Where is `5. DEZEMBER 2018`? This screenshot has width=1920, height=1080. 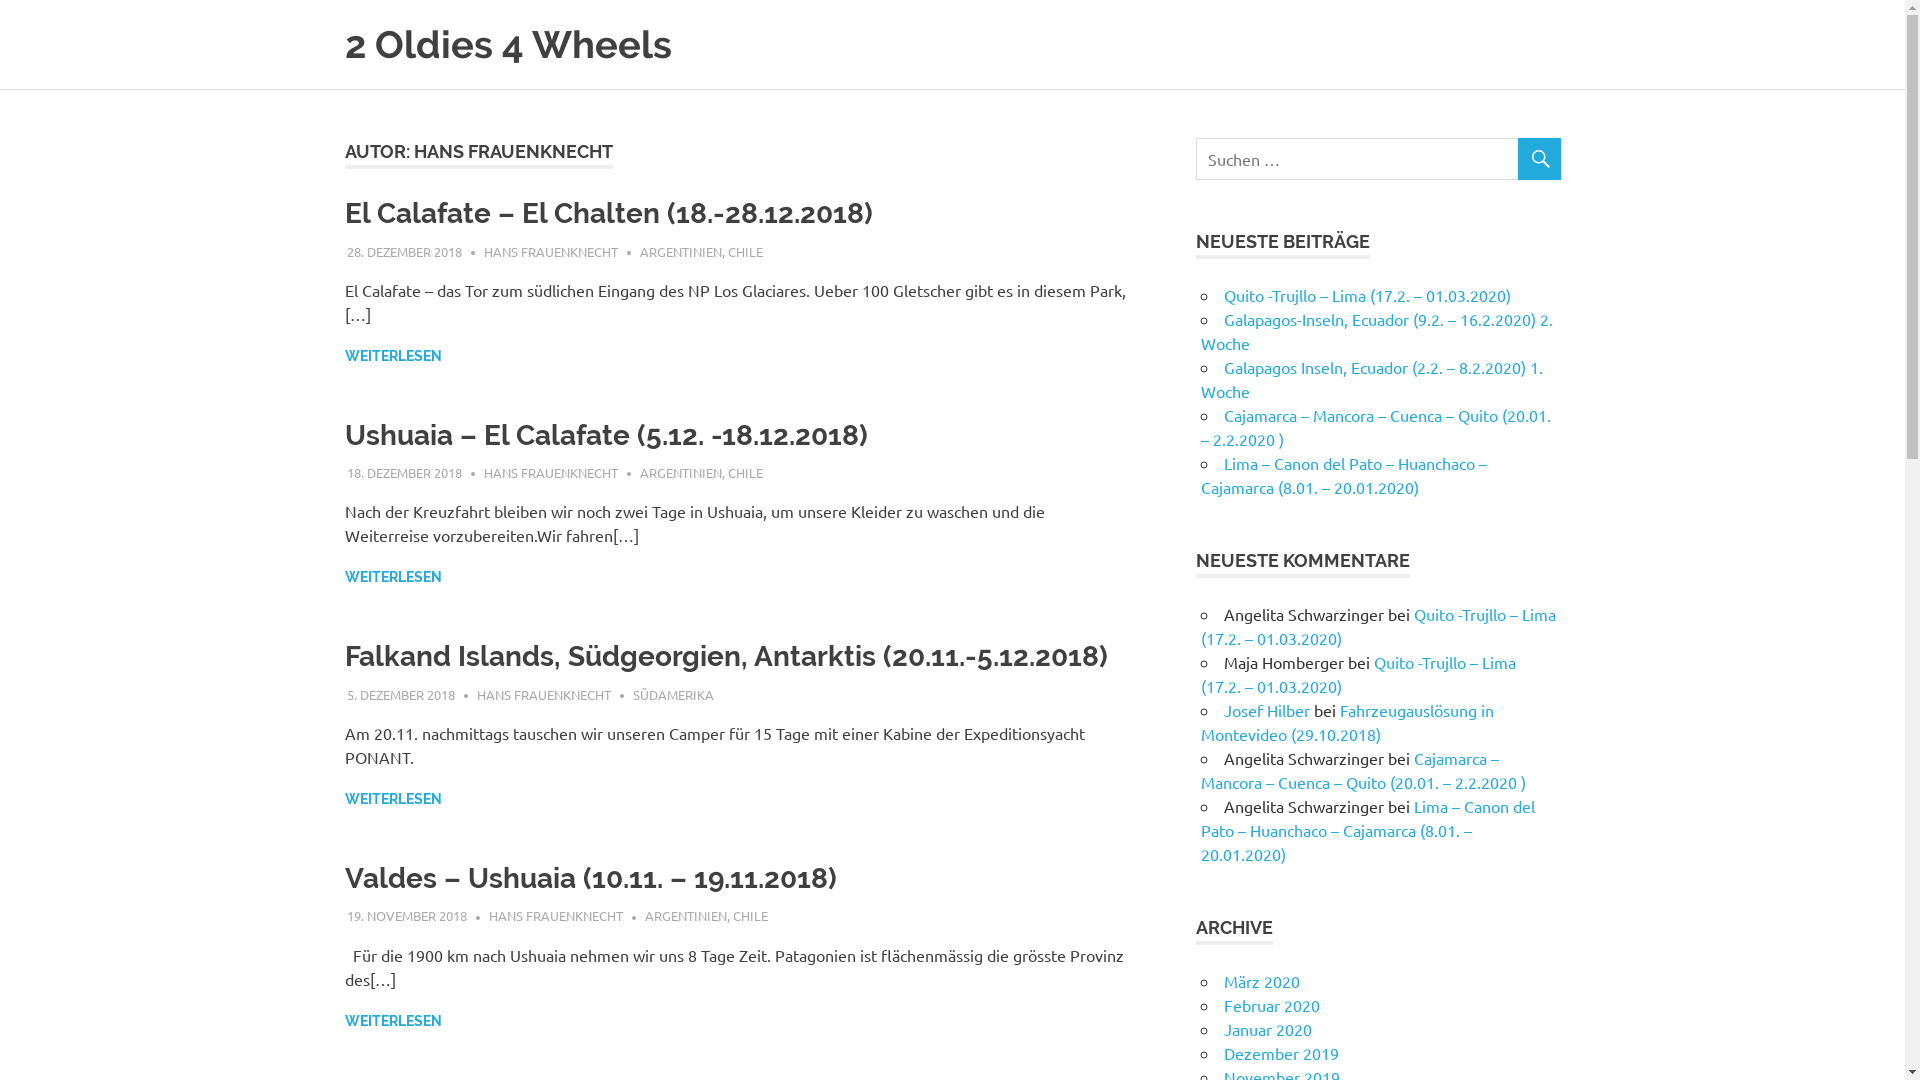
5. DEZEMBER 2018 is located at coordinates (401, 694).